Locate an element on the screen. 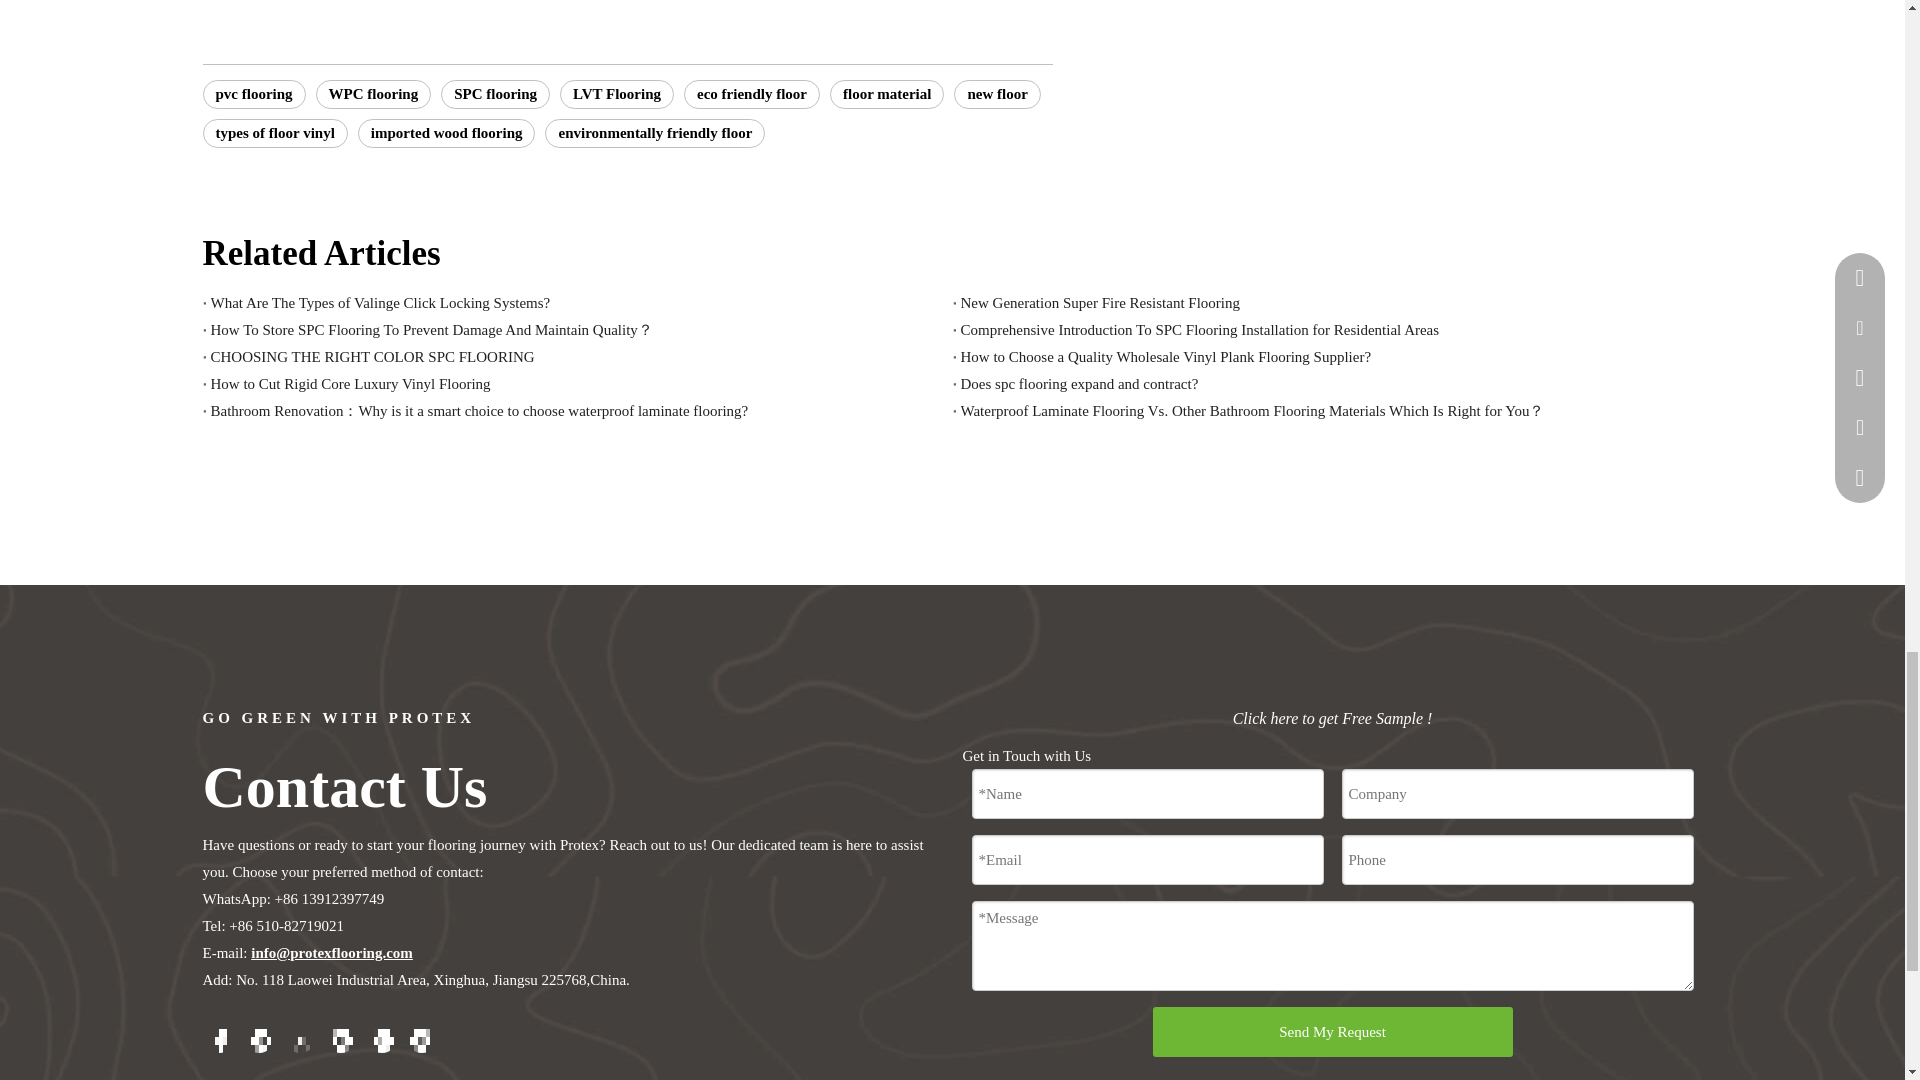  WPC flooring is located at coordinates (374, 94).